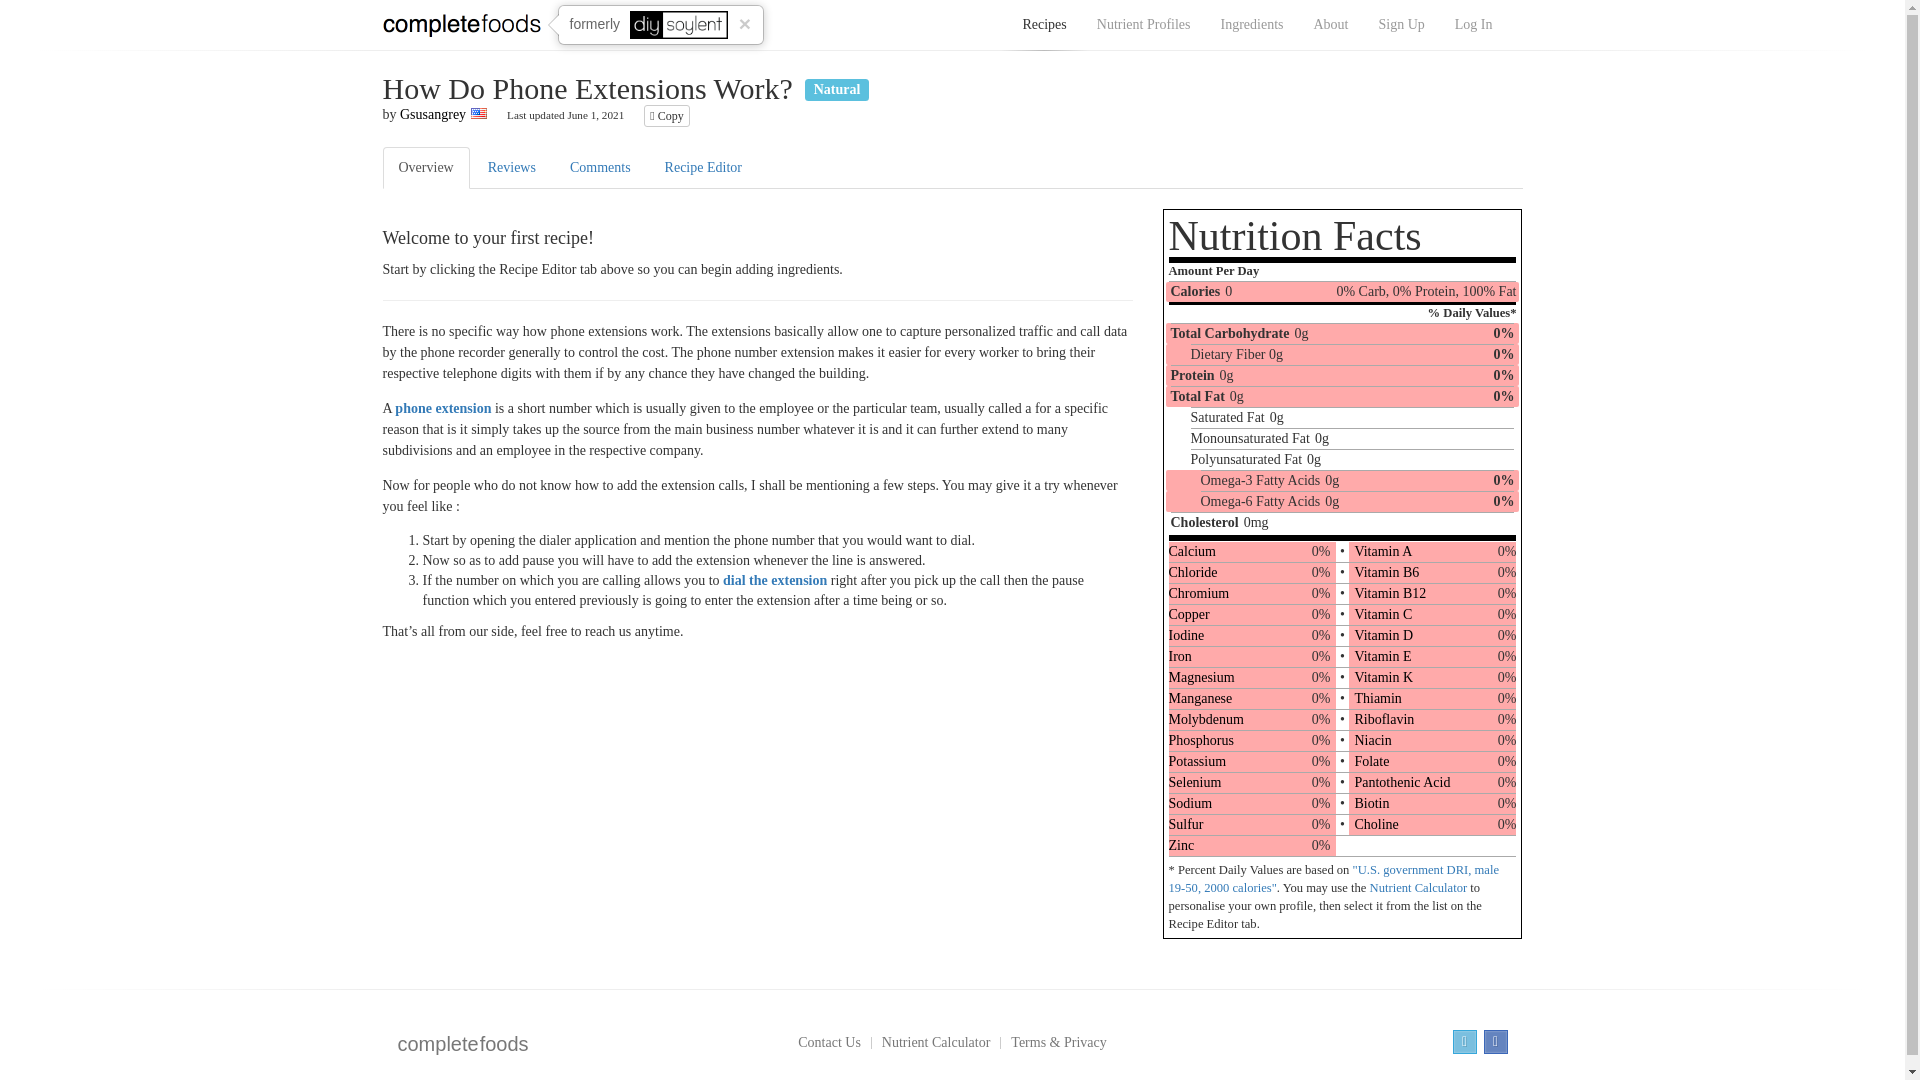  Describe the element at coordinates (1382, 656) in the screenshot. I see `Vitamin E` at that location.